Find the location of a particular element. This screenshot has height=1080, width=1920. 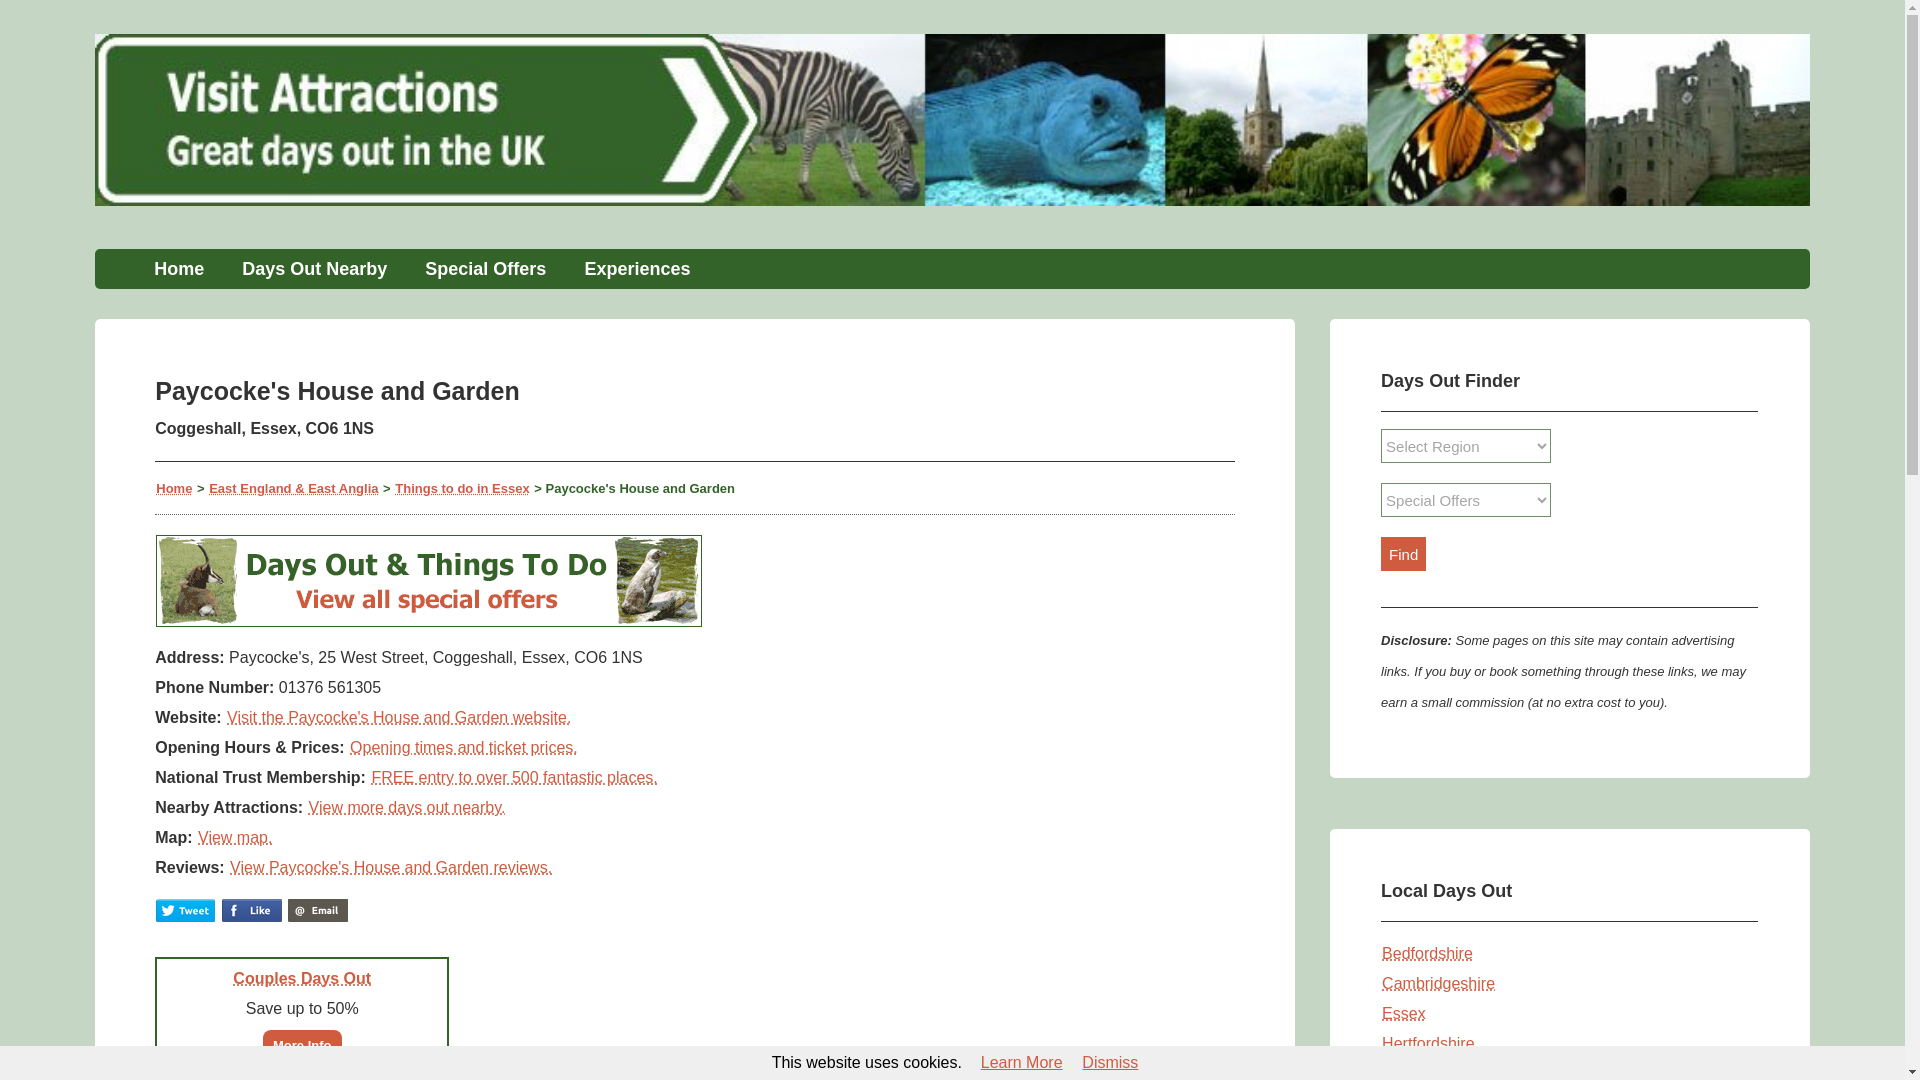

Home is located at coordinates (174, 486).